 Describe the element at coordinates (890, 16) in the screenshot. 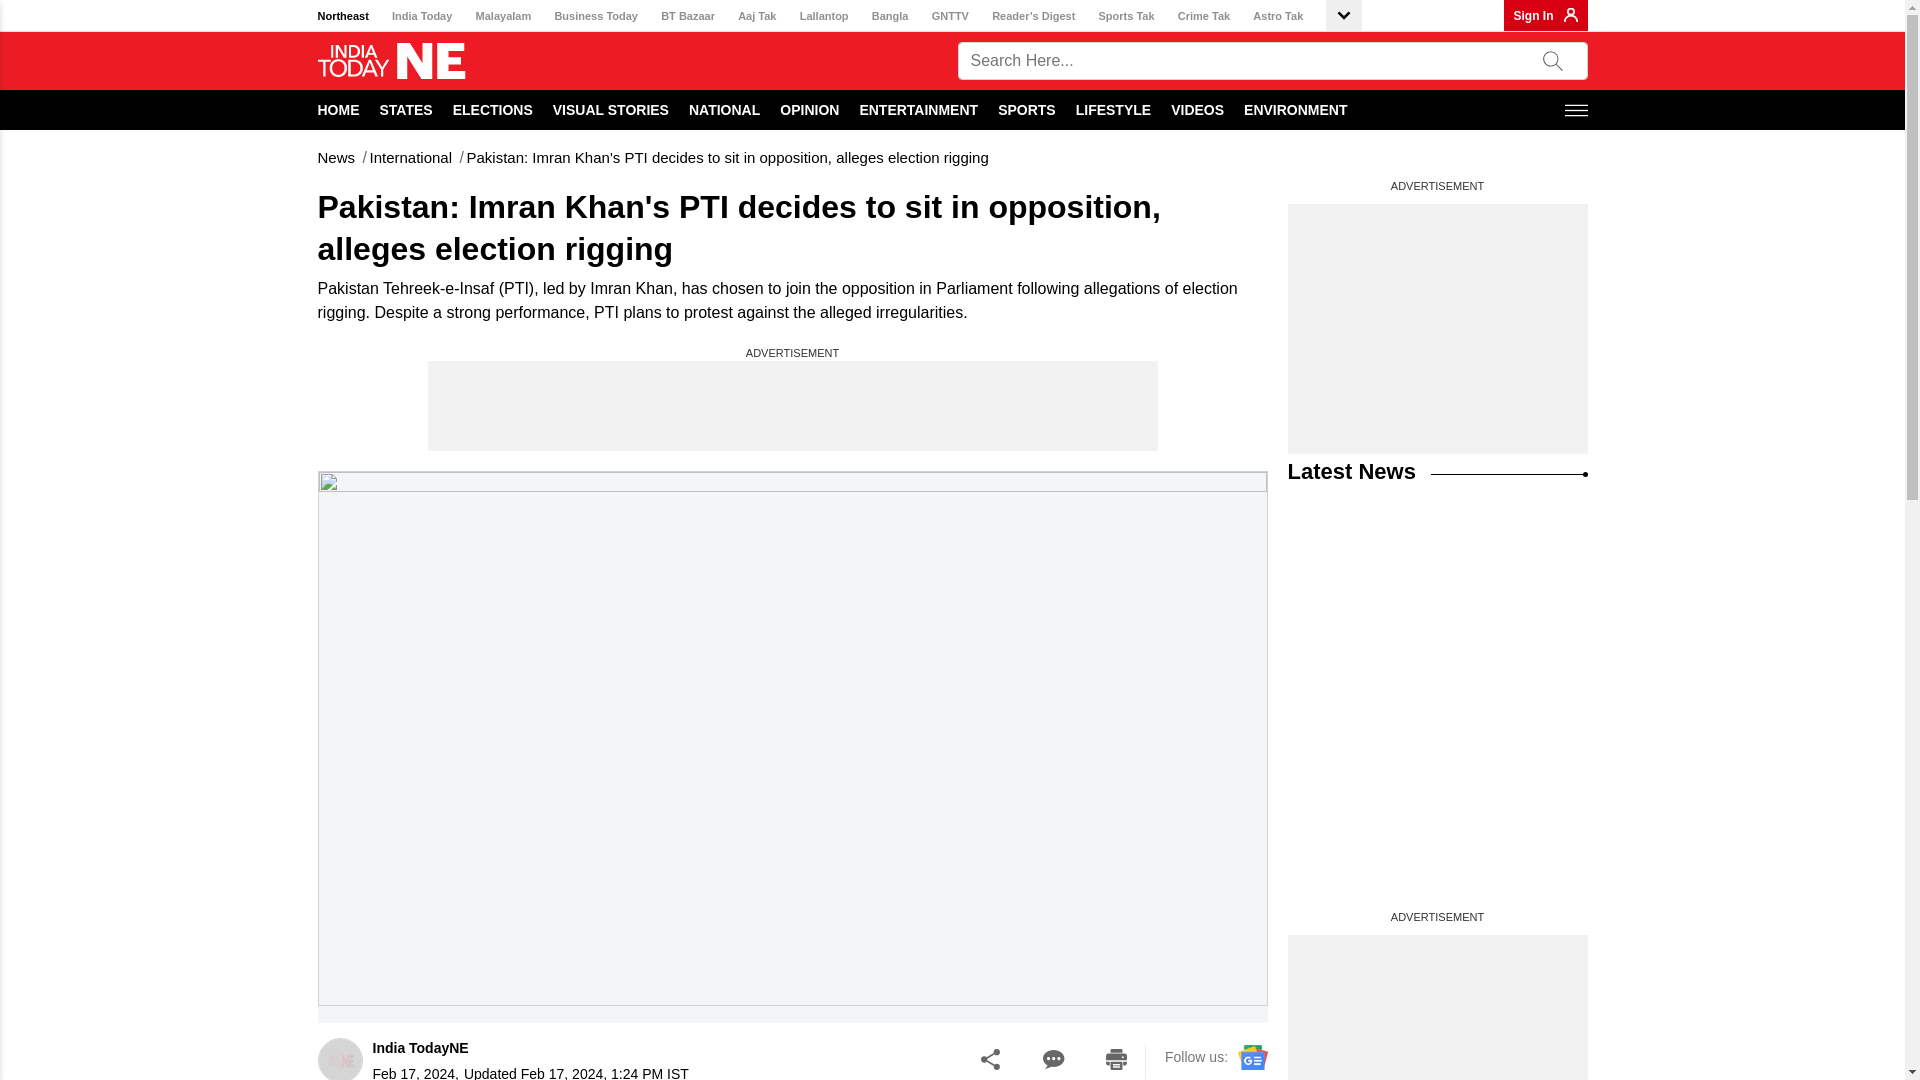

I see `Bangla` at that location.